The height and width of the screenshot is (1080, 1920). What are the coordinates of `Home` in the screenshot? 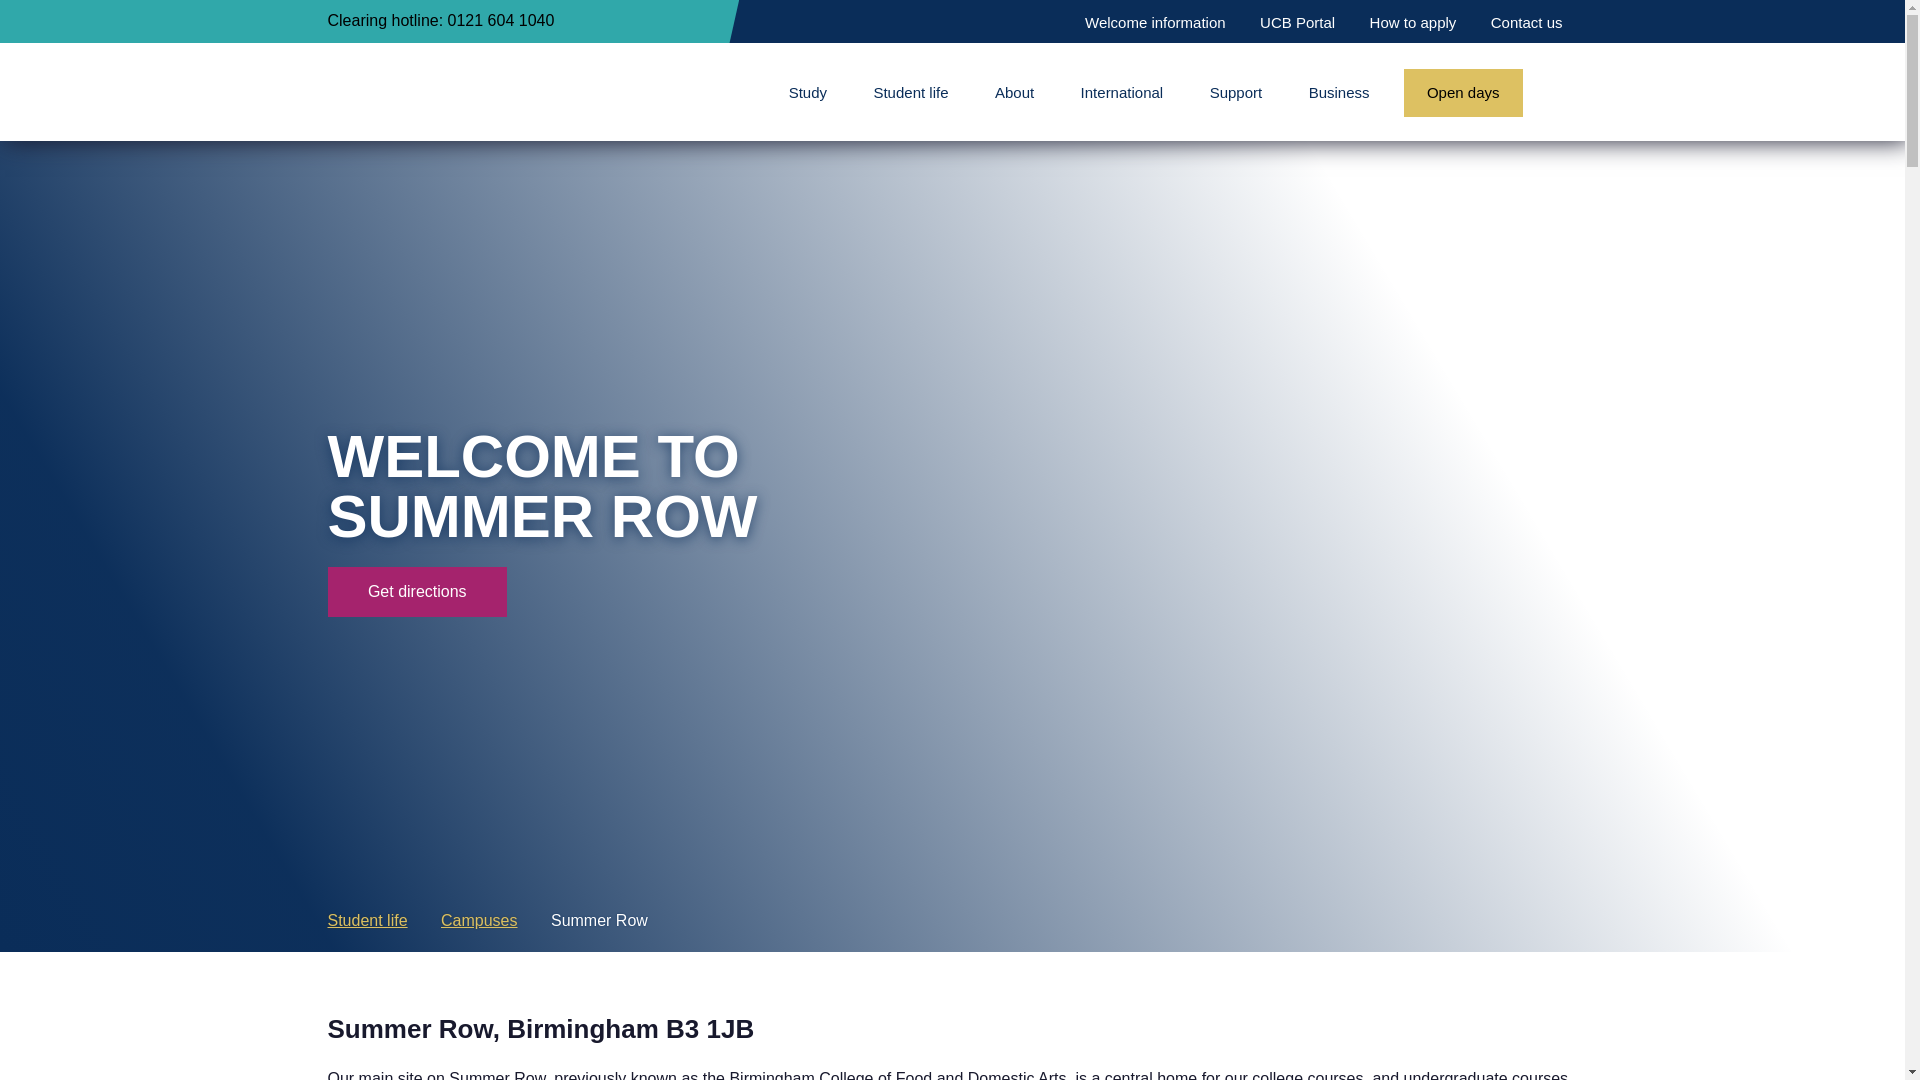 It's located at (438, 92).